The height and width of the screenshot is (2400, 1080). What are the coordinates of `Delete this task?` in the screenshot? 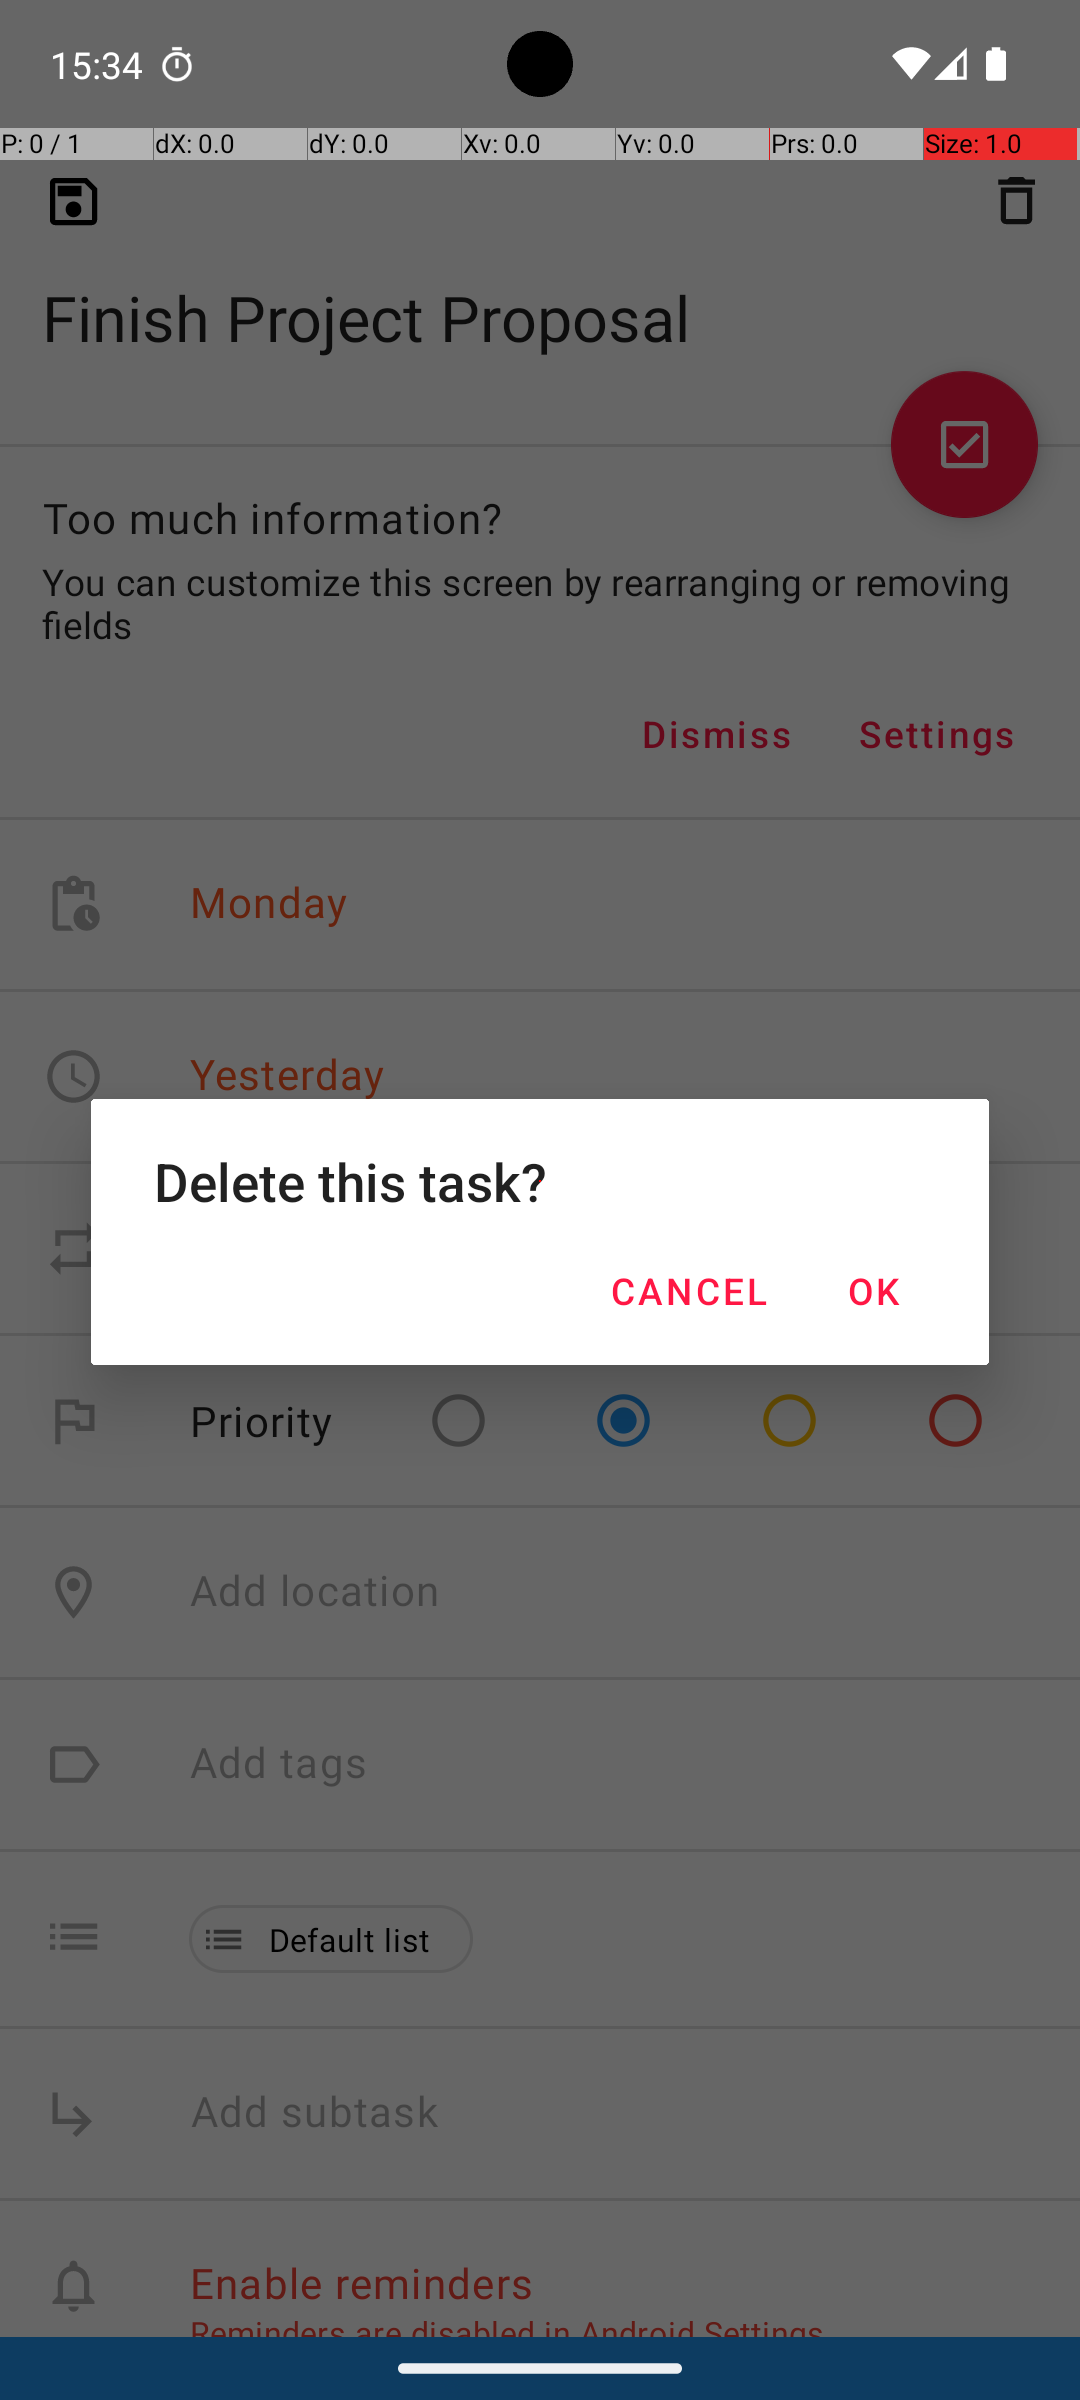 It's located at (540, 1182).